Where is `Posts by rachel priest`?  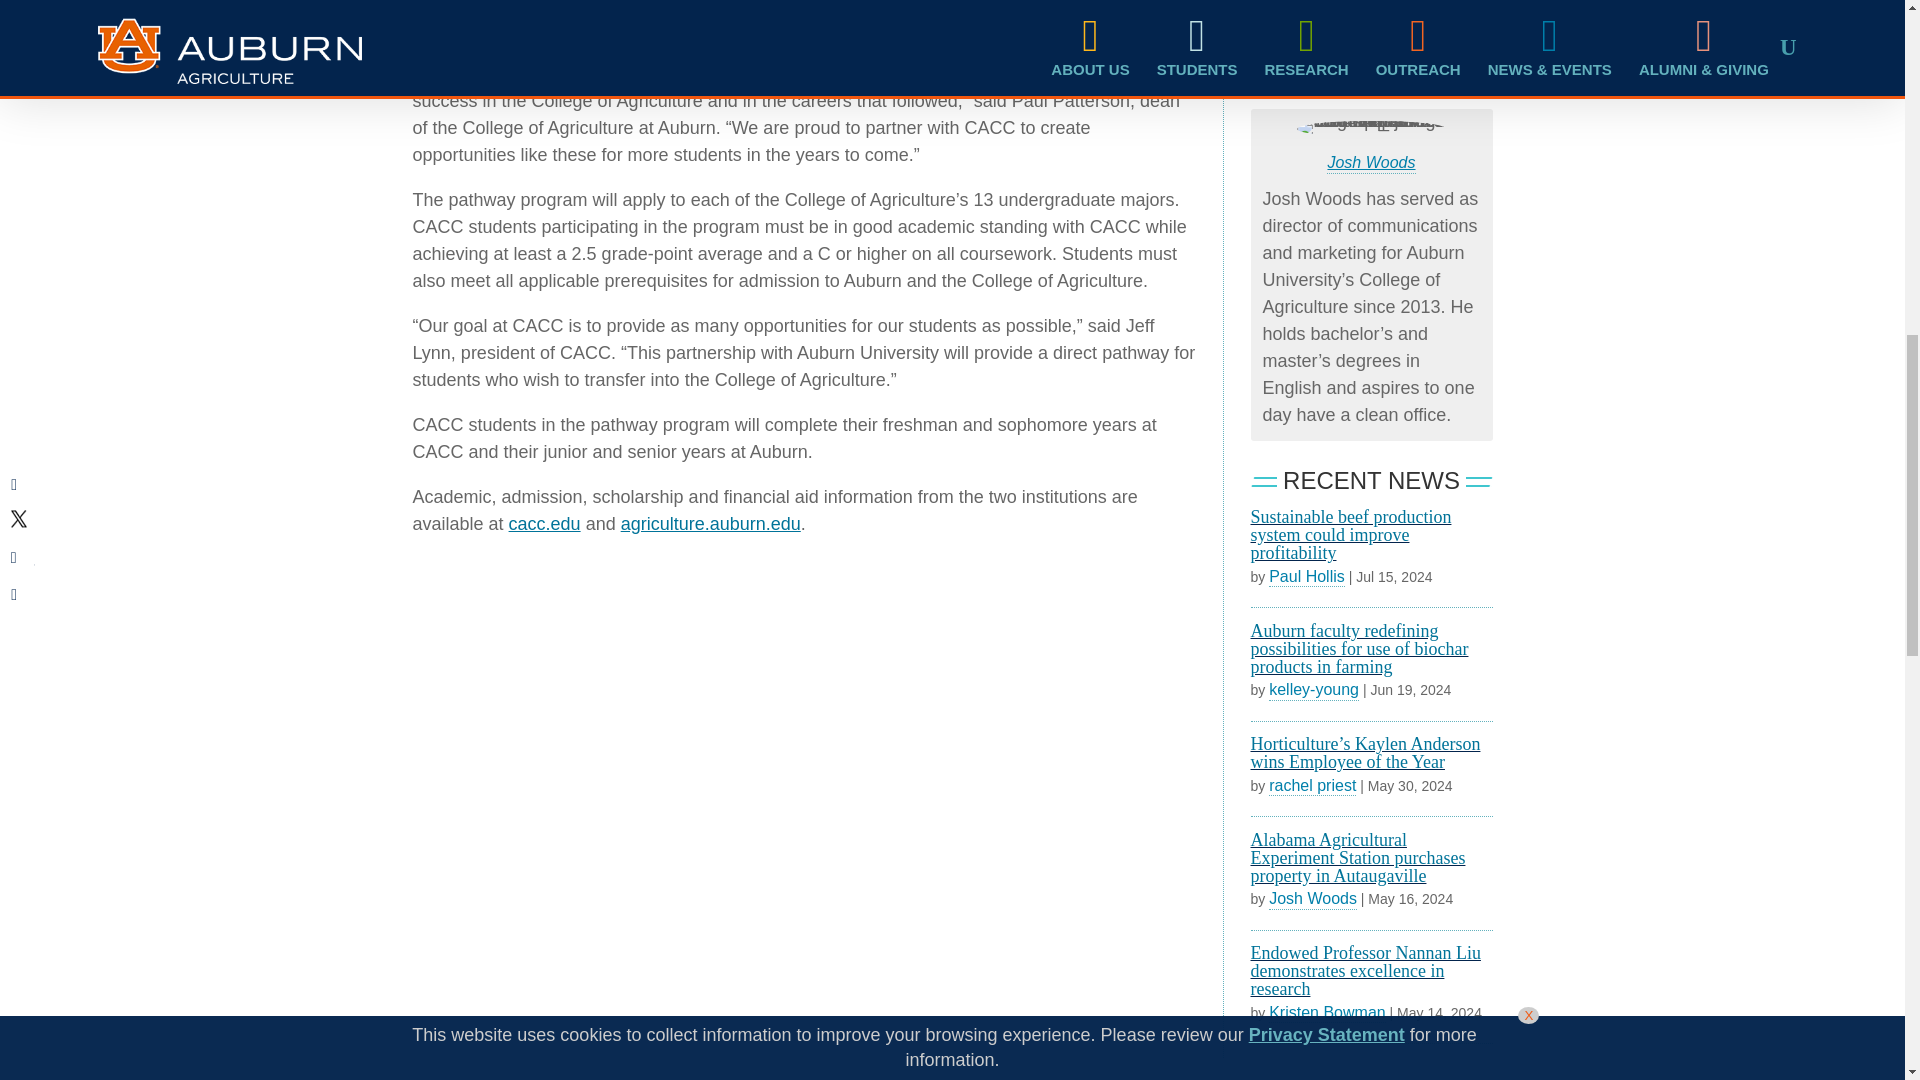
Posts by rachel priest is located at coordinates (1312, 786).